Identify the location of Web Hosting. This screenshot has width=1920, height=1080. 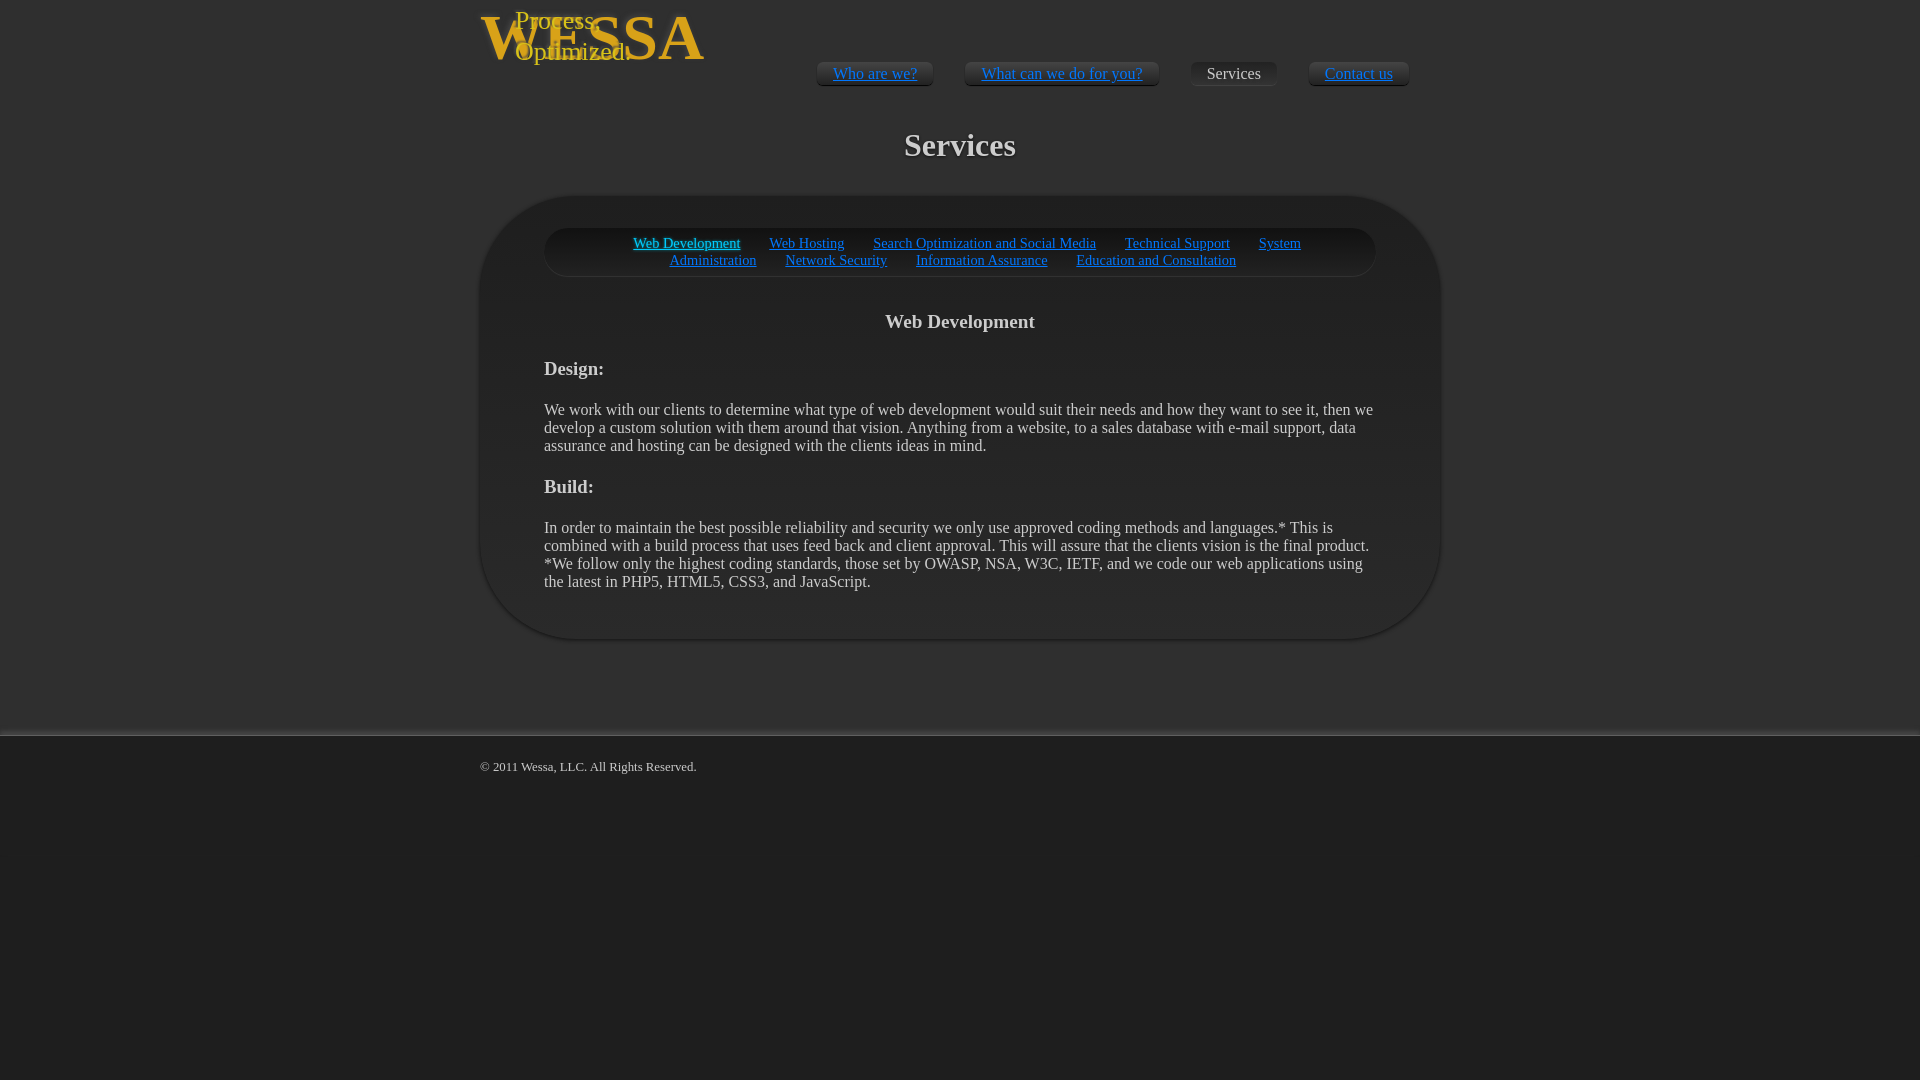
(806, 242).